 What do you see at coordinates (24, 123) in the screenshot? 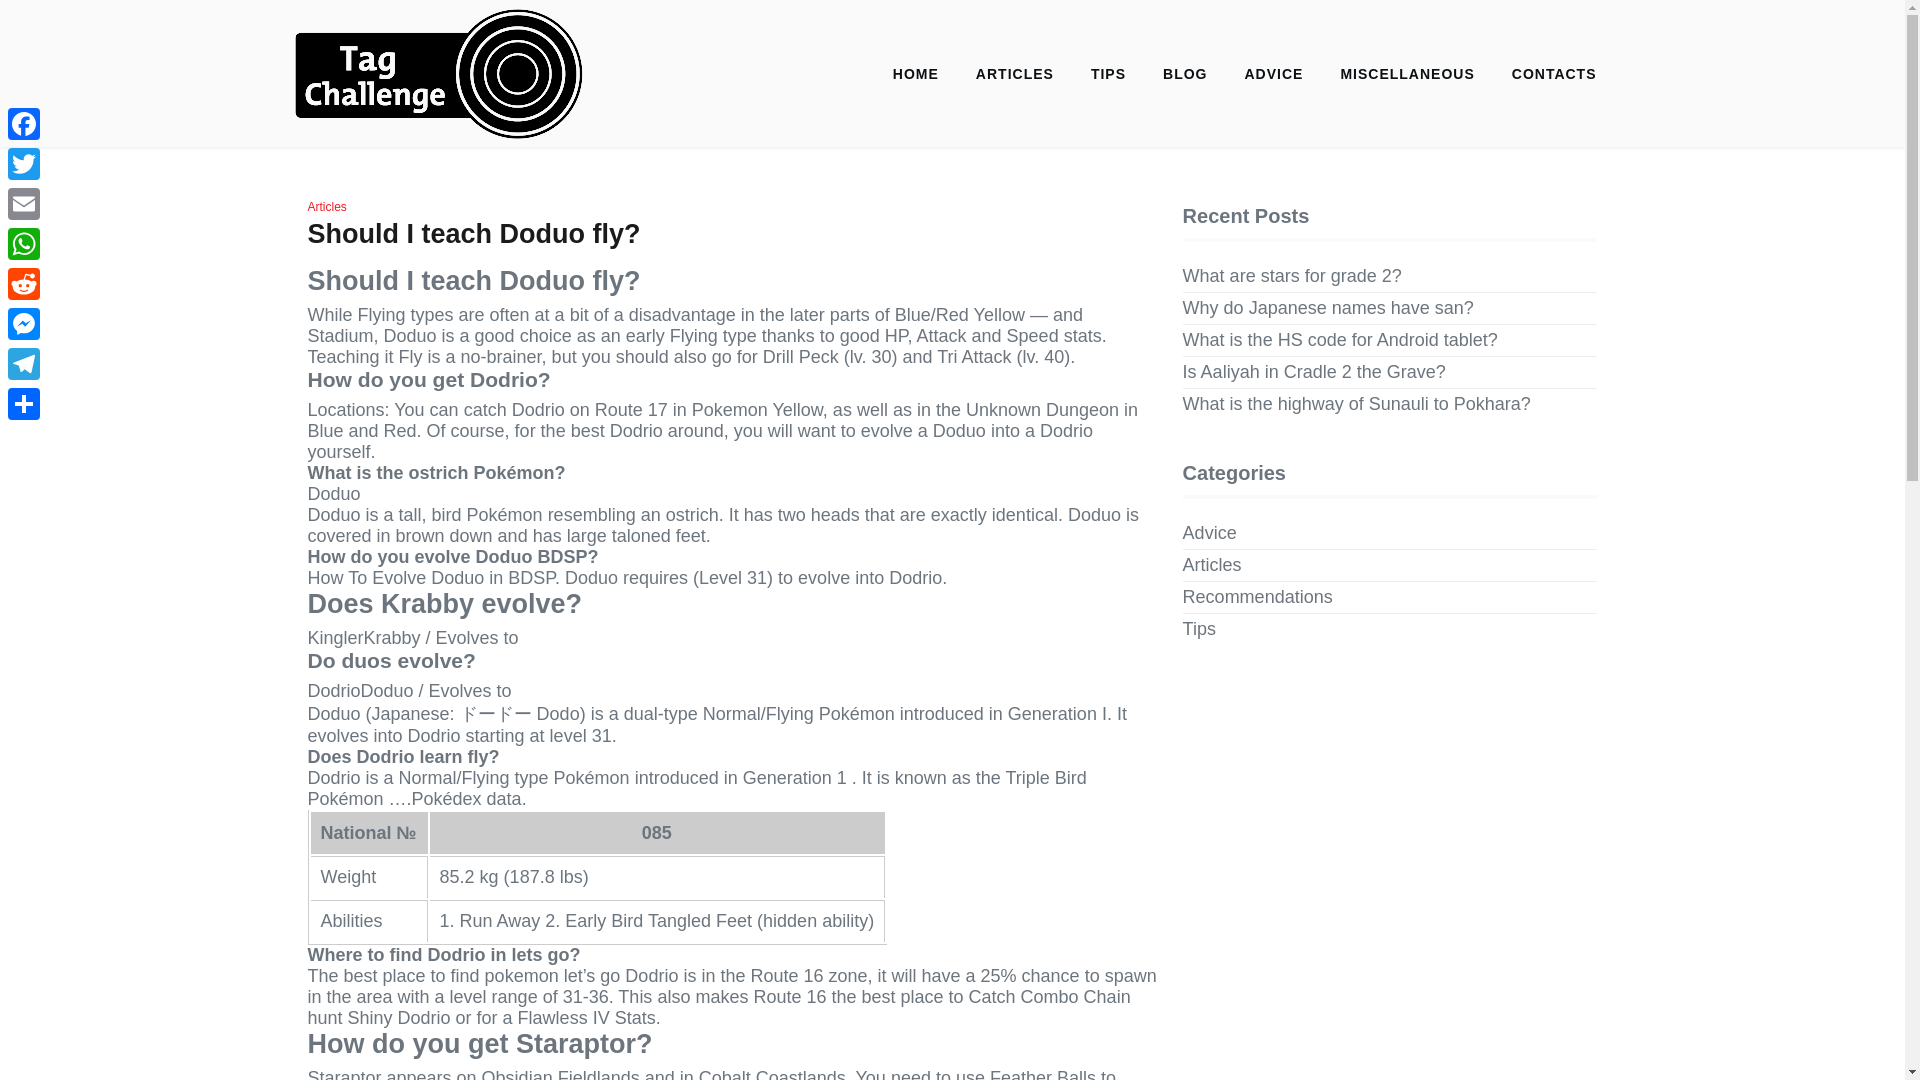
I see `Facebook` at bounding box center [24, 123].